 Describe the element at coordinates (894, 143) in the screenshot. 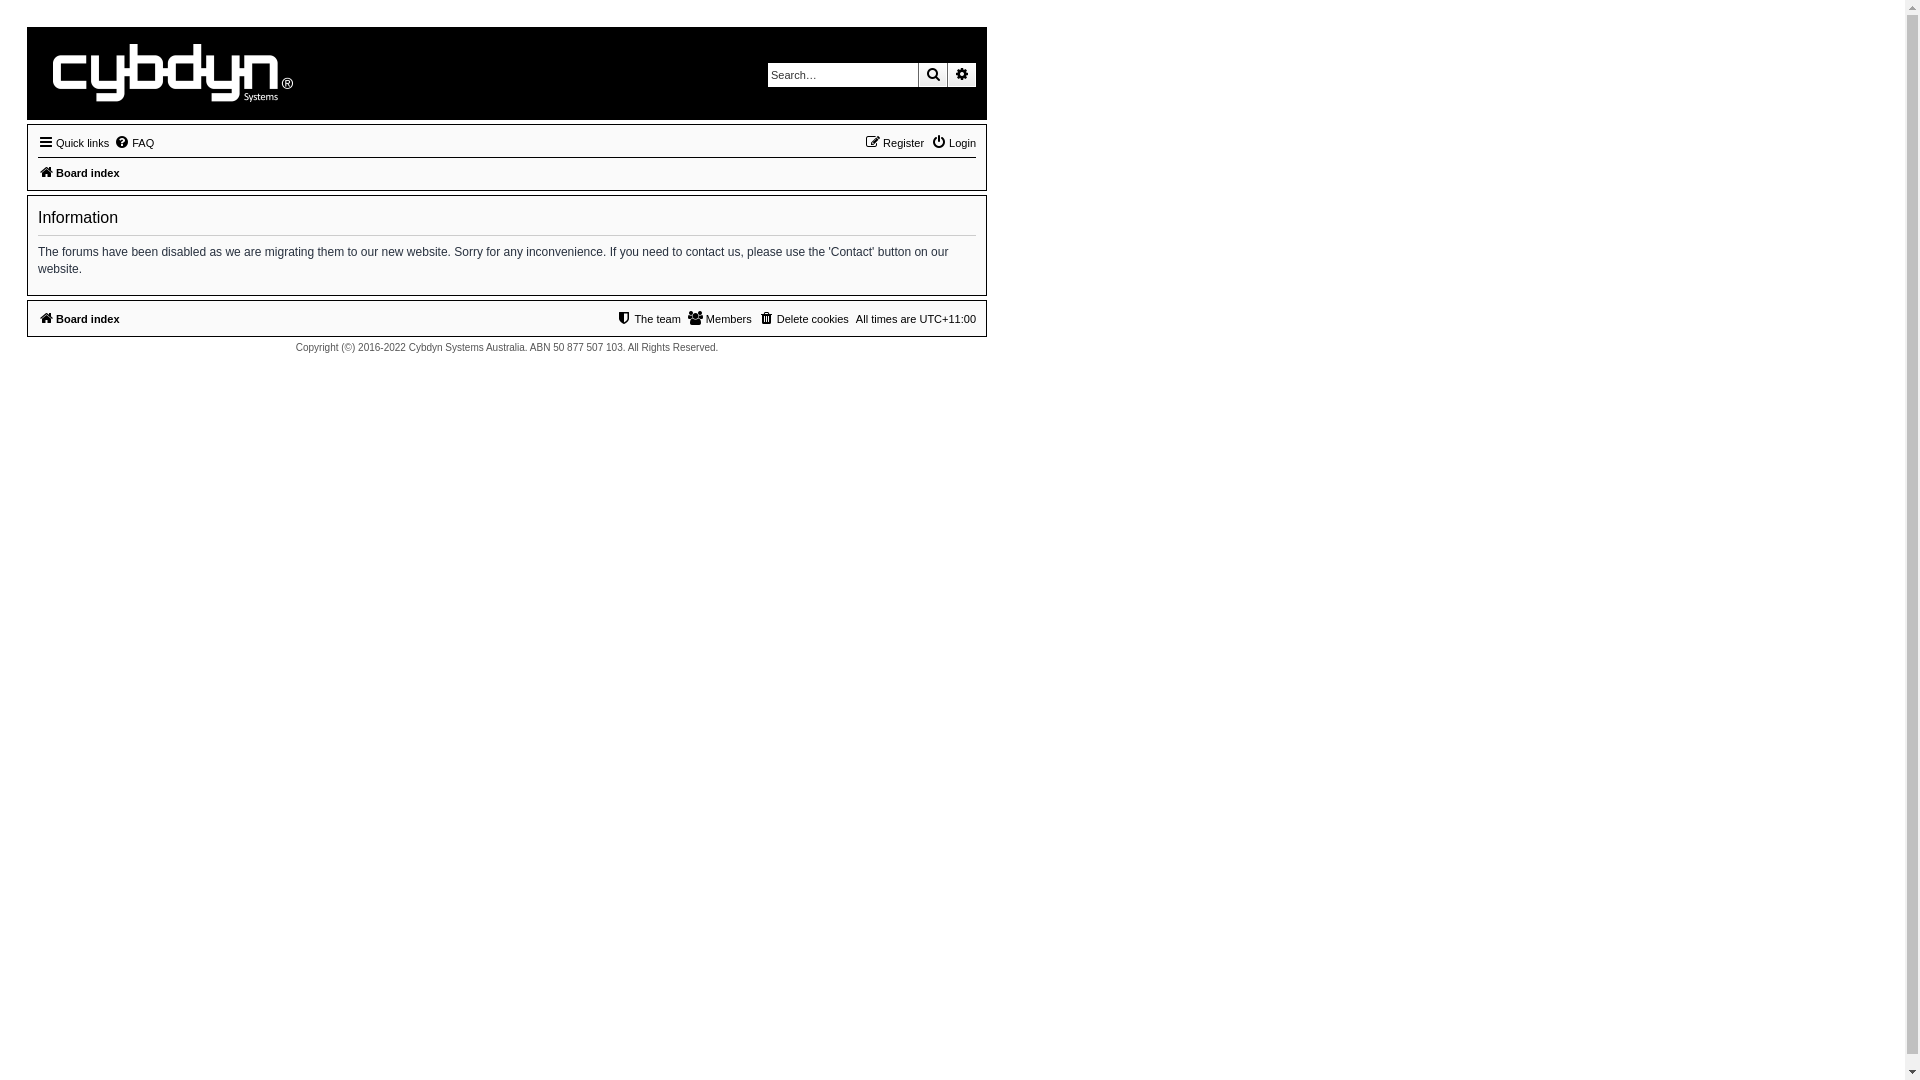

I see `Register` at that location.